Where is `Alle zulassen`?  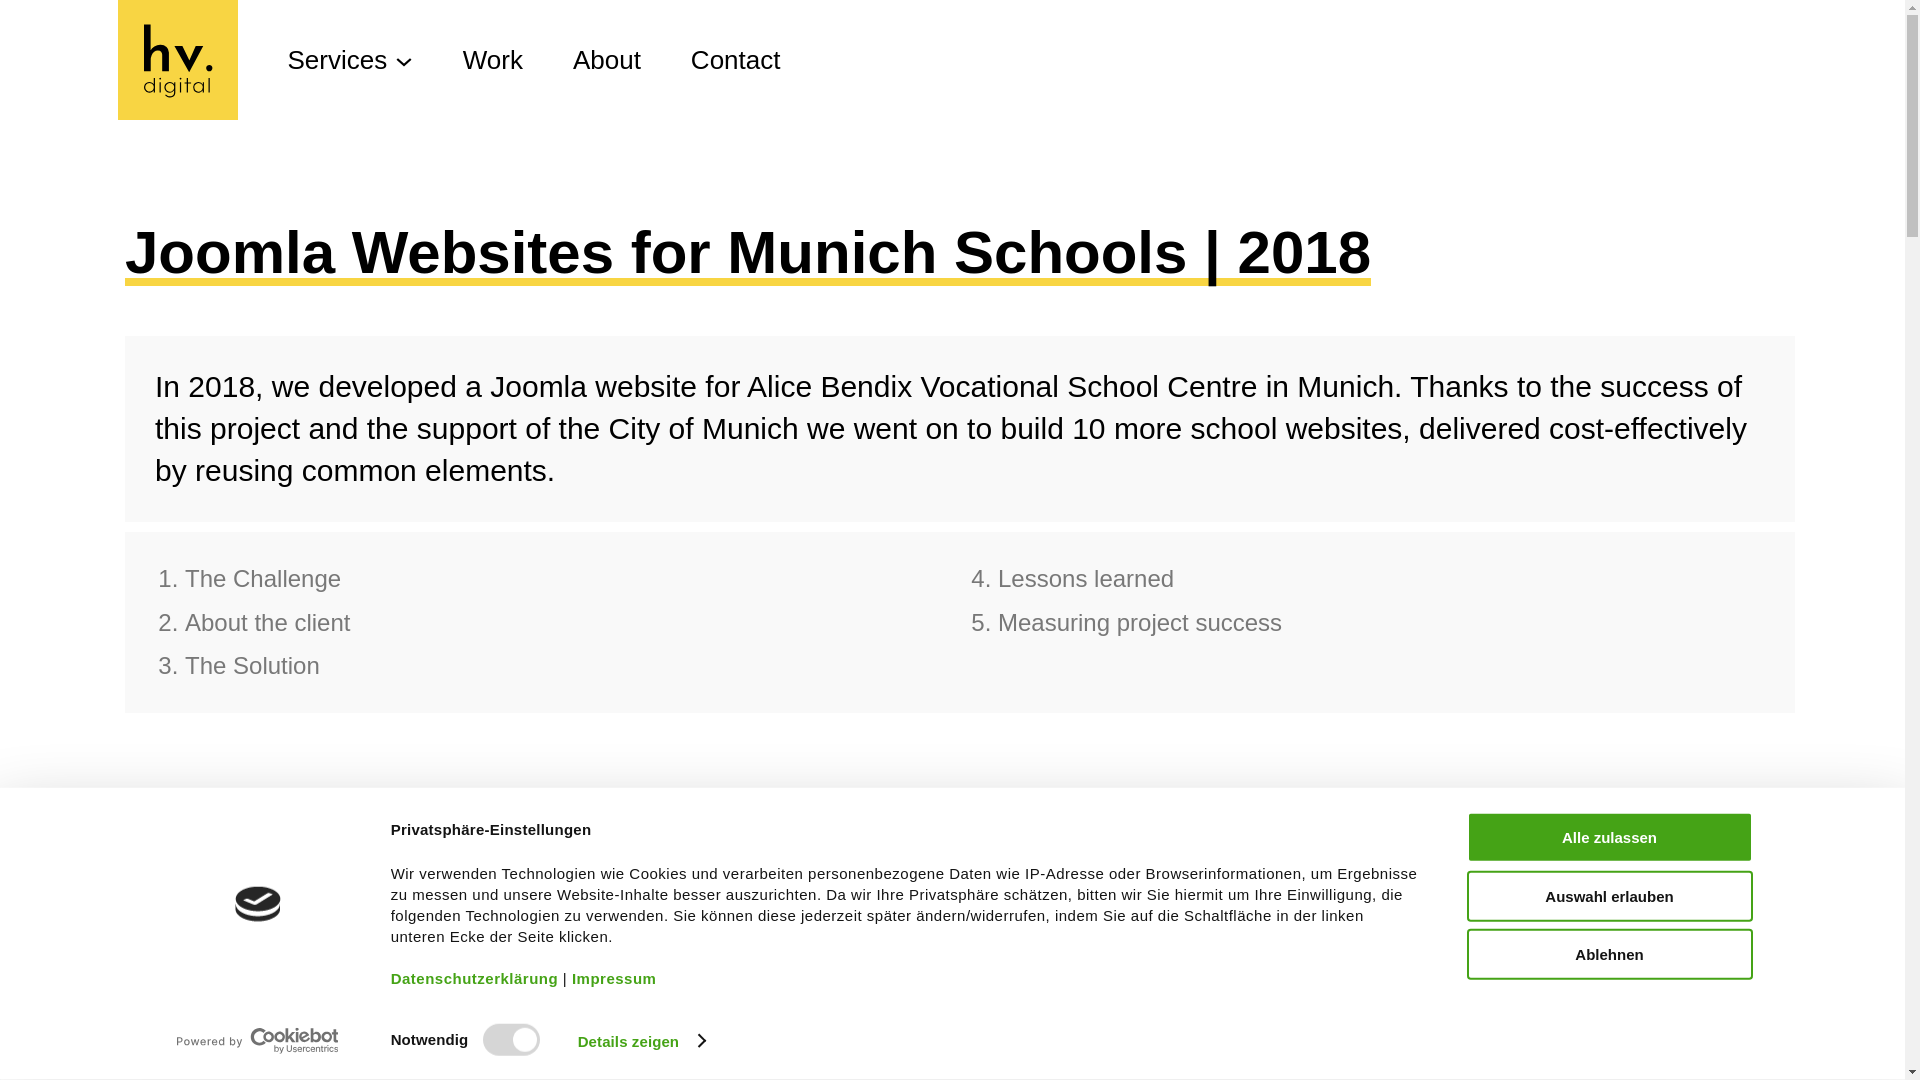
Alle zulassen is located at coordinates (1608, 837).